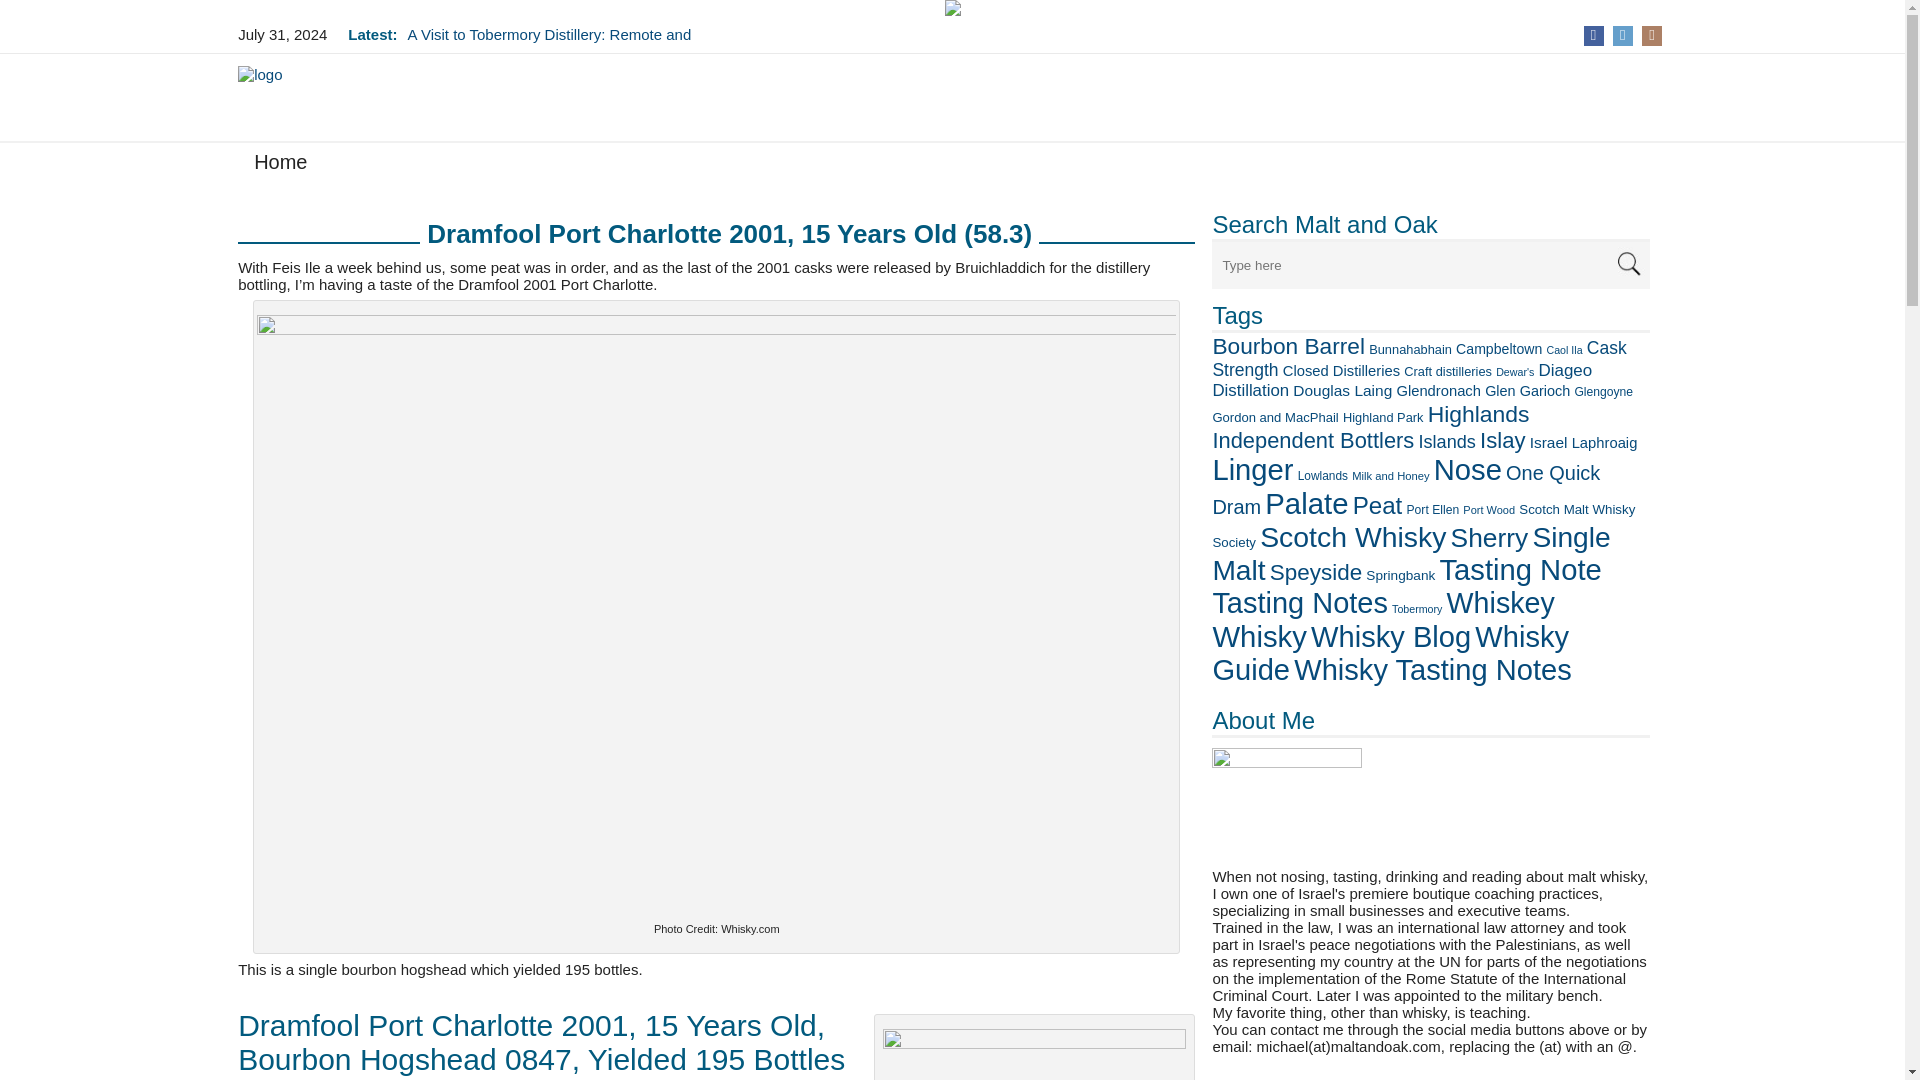 The image size is (1920, 1080). I want to click on Glen Garioch, so click(1527, 390).